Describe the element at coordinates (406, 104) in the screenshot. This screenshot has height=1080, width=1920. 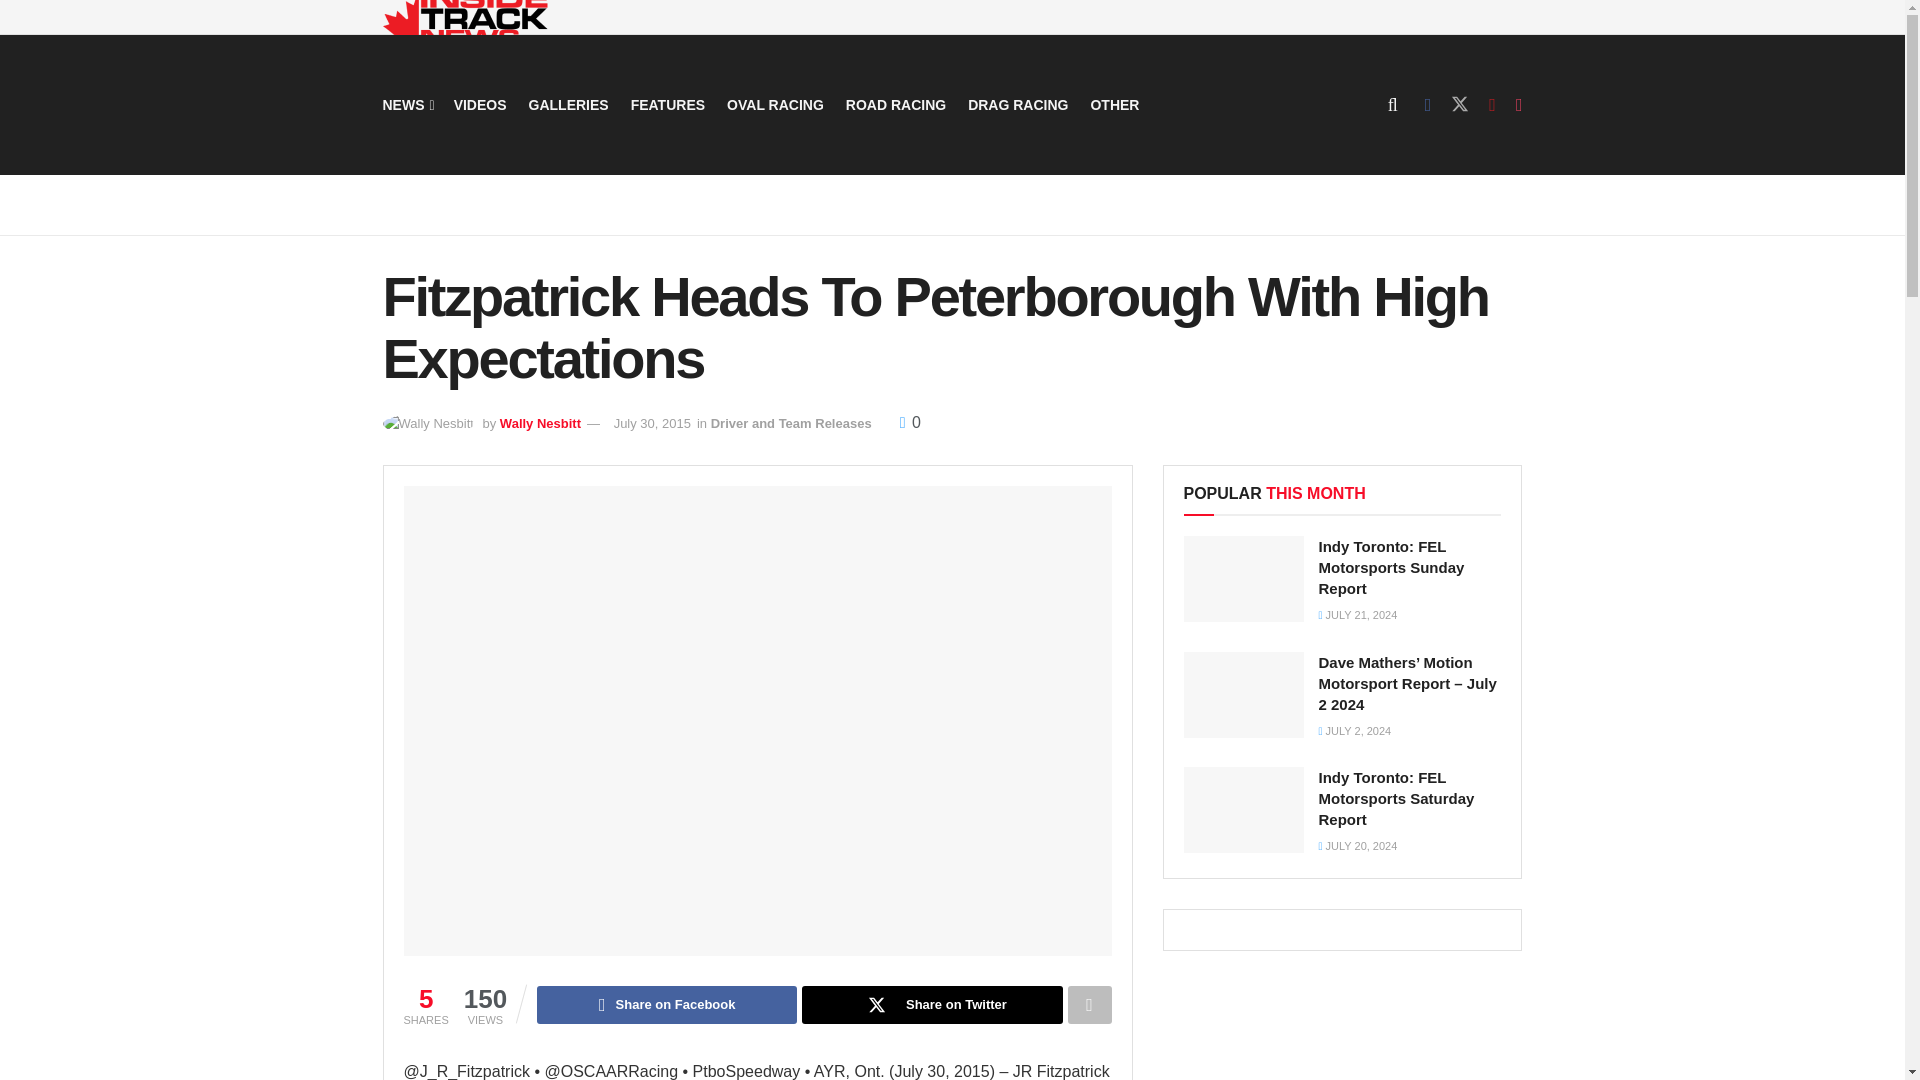
I see `NEWS` at that location.